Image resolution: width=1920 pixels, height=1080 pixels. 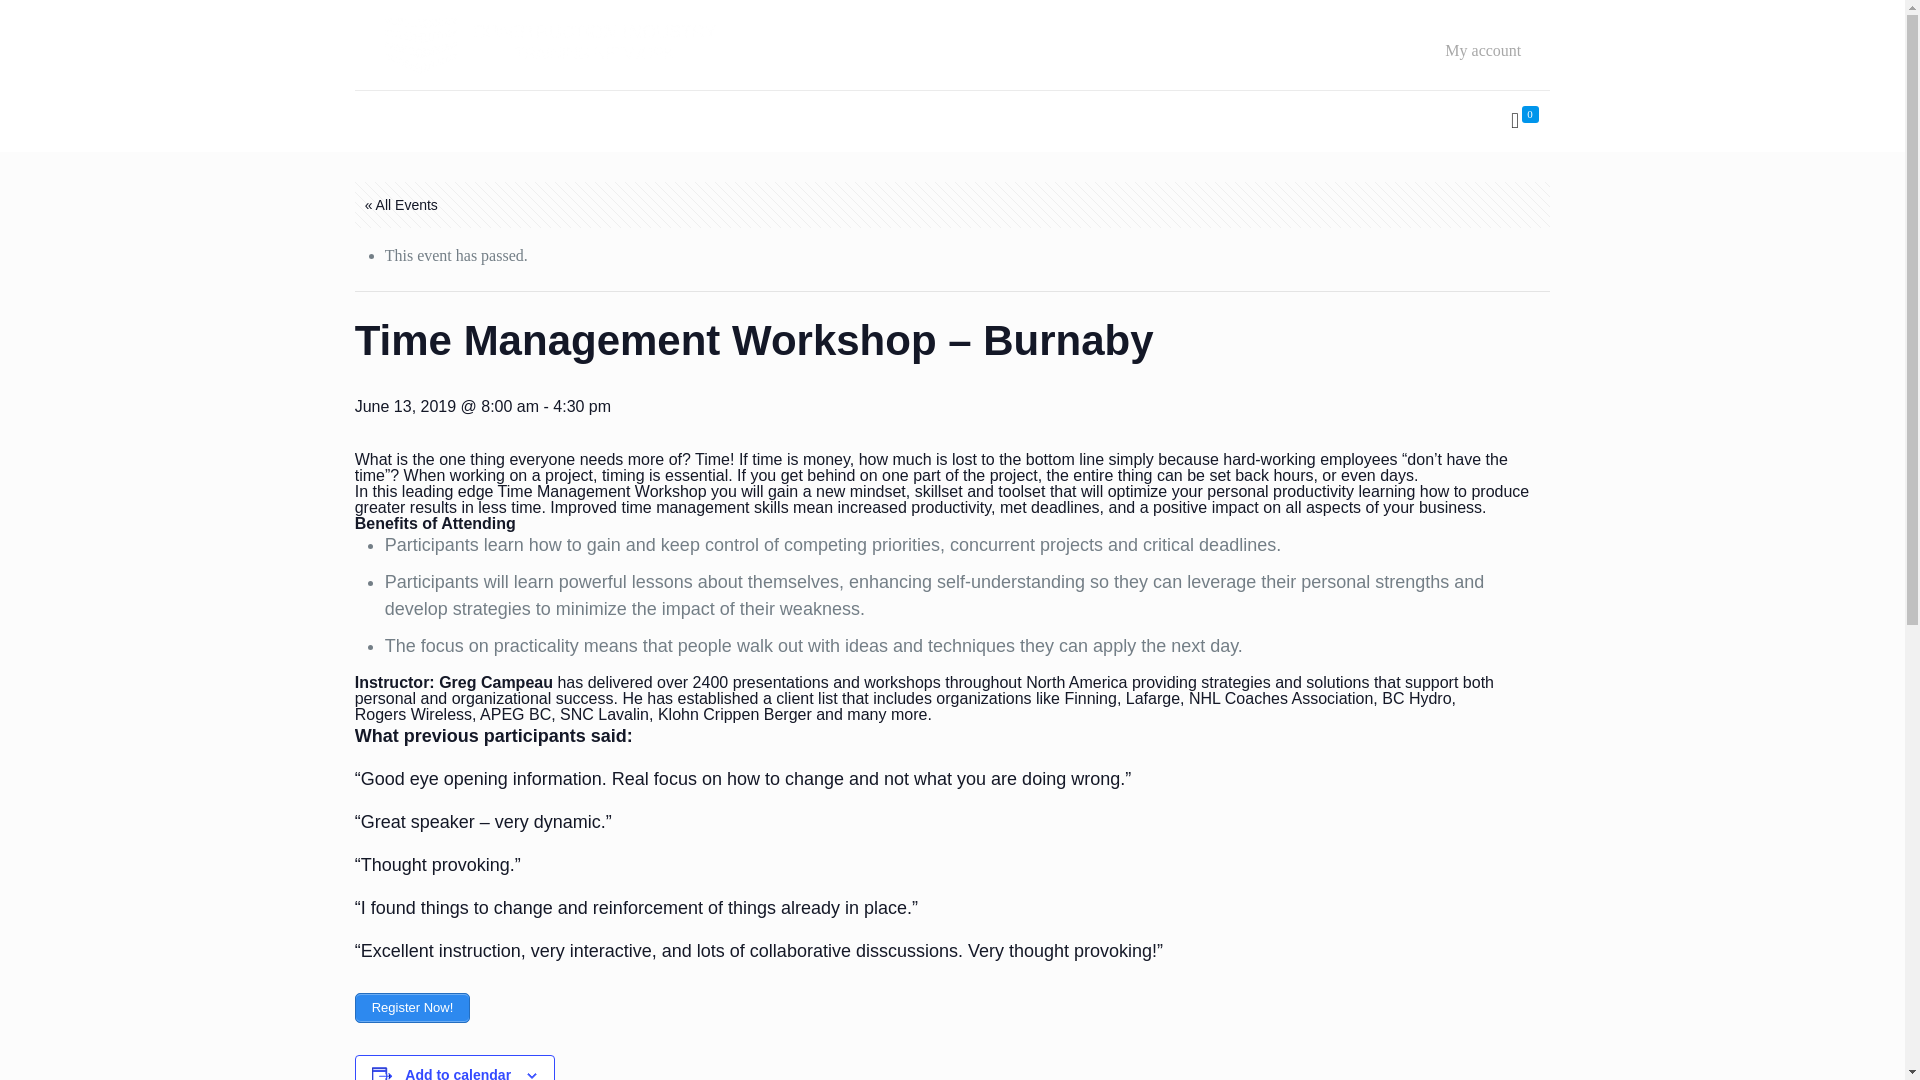 I want to click on 0, so click(x=1523, y=121).